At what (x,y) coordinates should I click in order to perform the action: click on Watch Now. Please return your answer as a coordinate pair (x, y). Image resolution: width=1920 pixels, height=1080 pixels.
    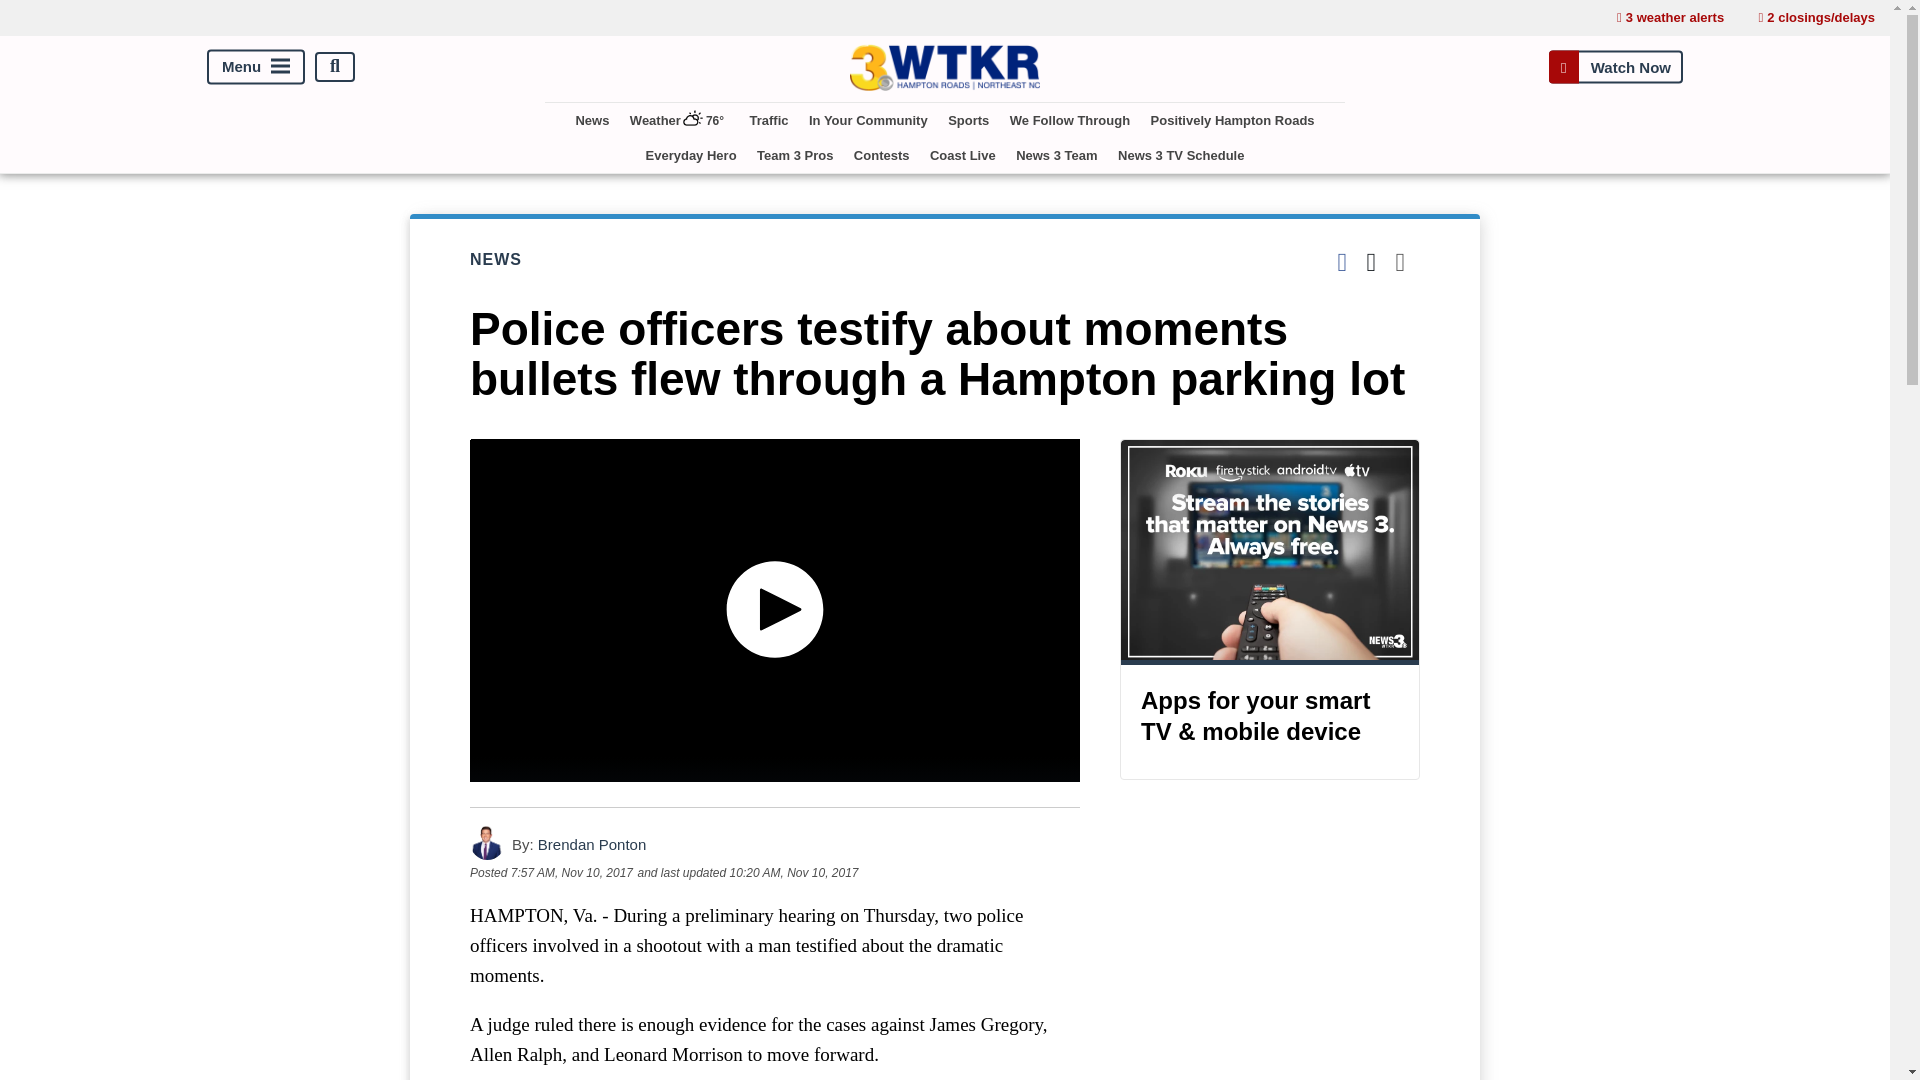
    Looking at the image, I should click on (1615, 66).